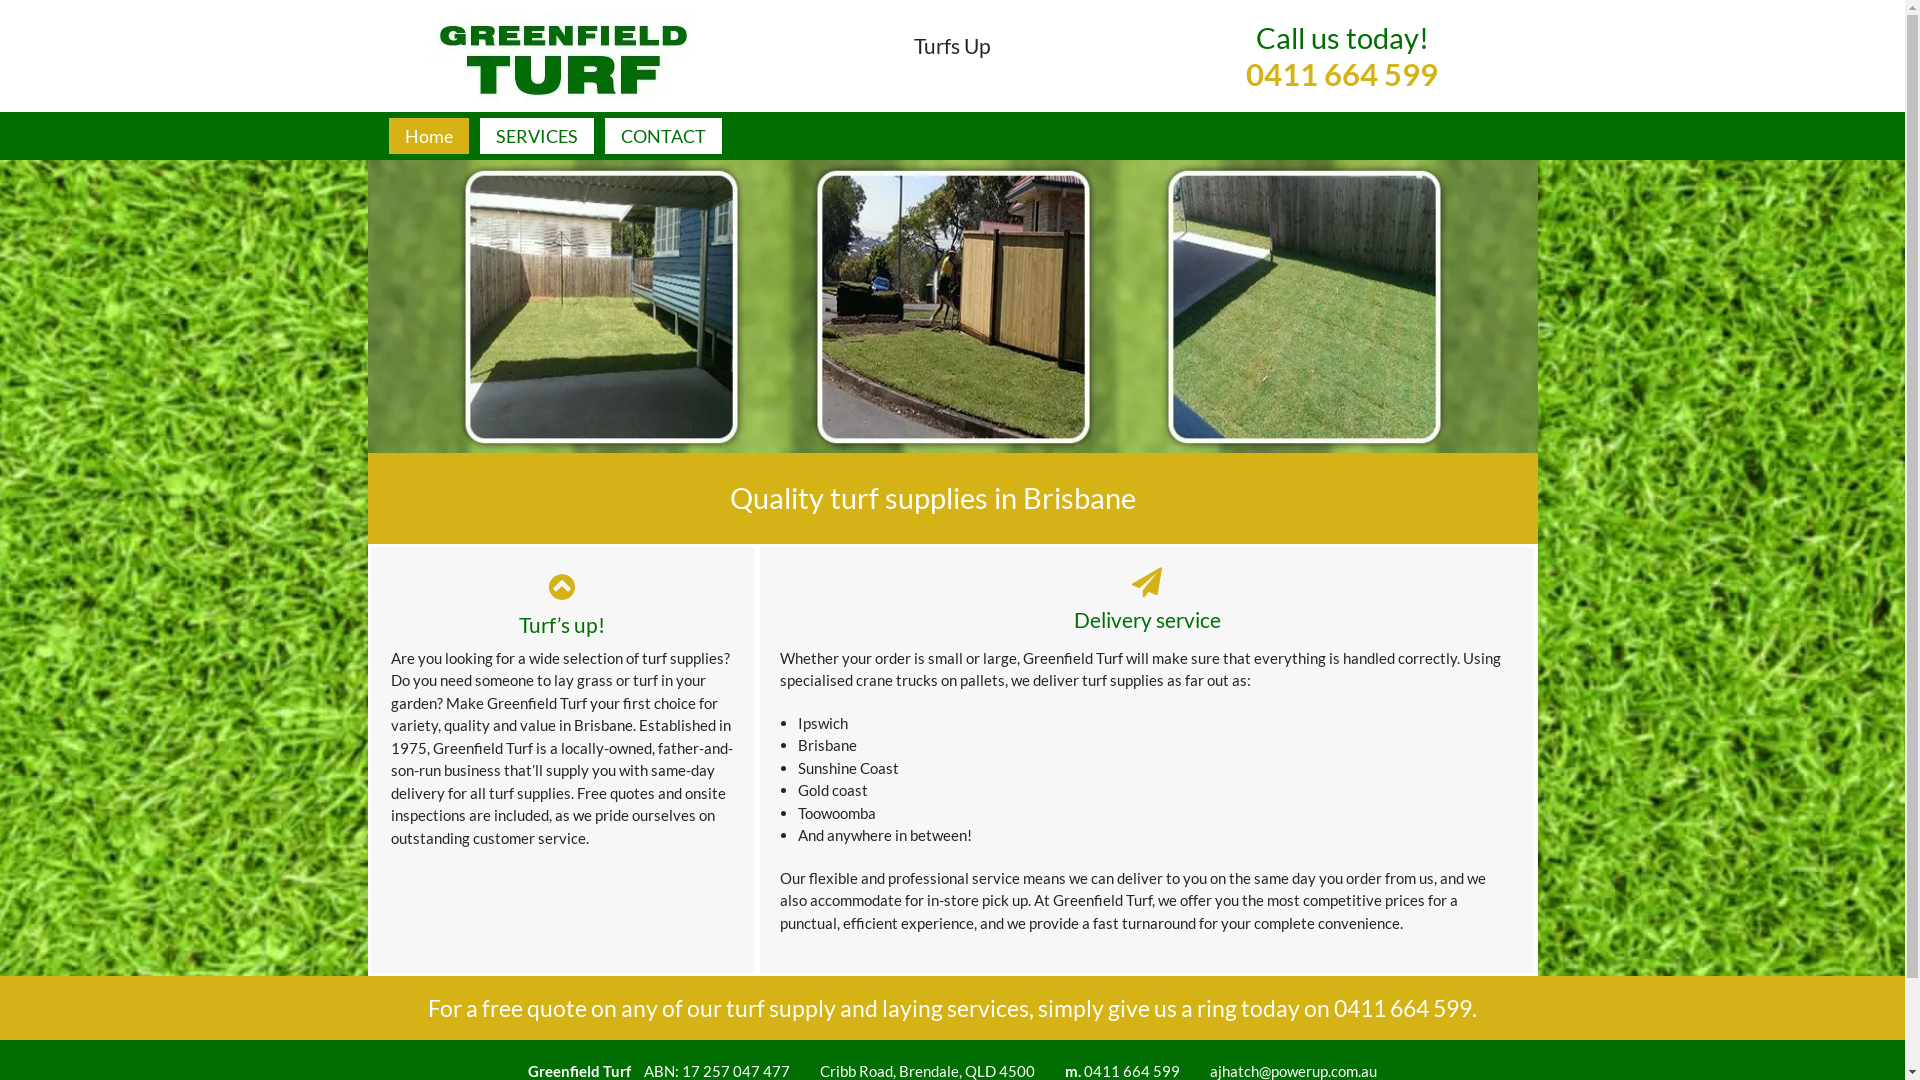  I want to click on 0411 664 599, so click(1403, 1008).